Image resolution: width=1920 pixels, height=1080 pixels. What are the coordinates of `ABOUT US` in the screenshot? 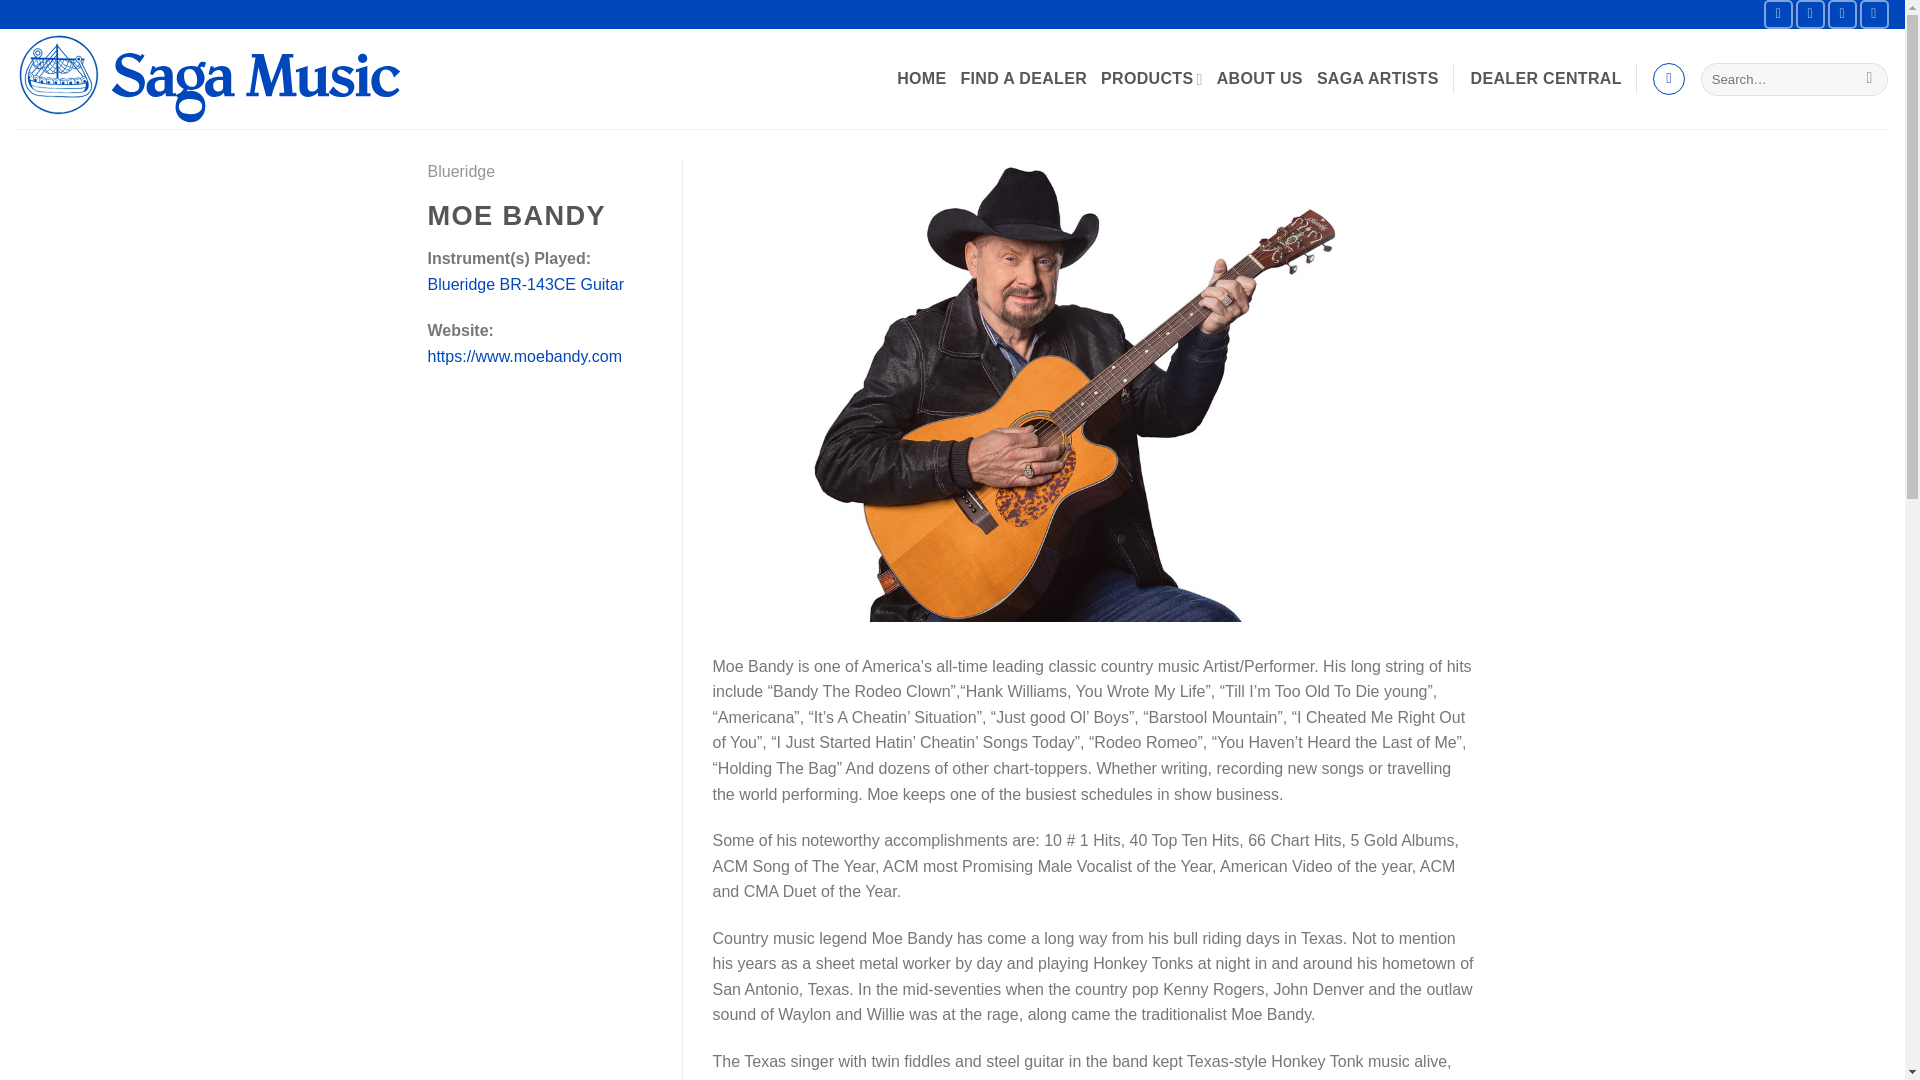 It's located at (1260, 78).